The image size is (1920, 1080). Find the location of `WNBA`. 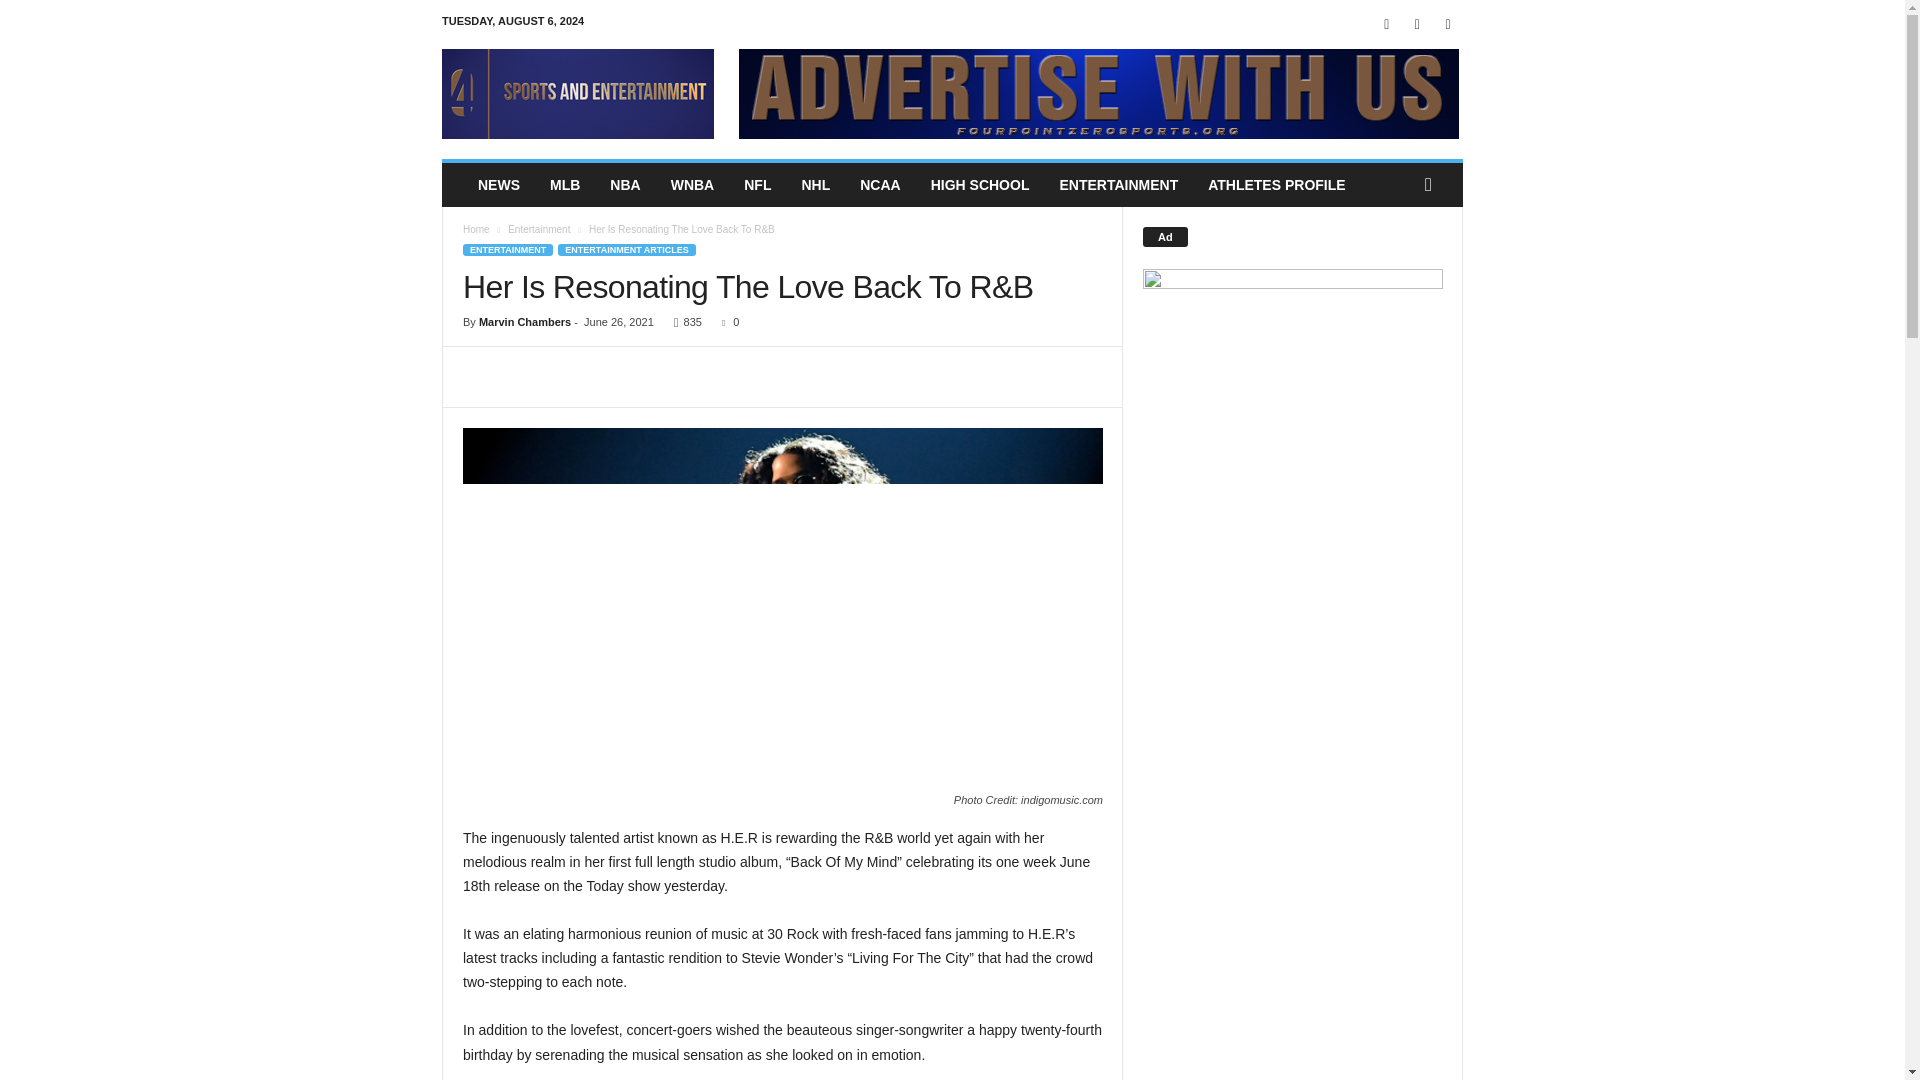

WNBA is located at coordinates (692, 185).